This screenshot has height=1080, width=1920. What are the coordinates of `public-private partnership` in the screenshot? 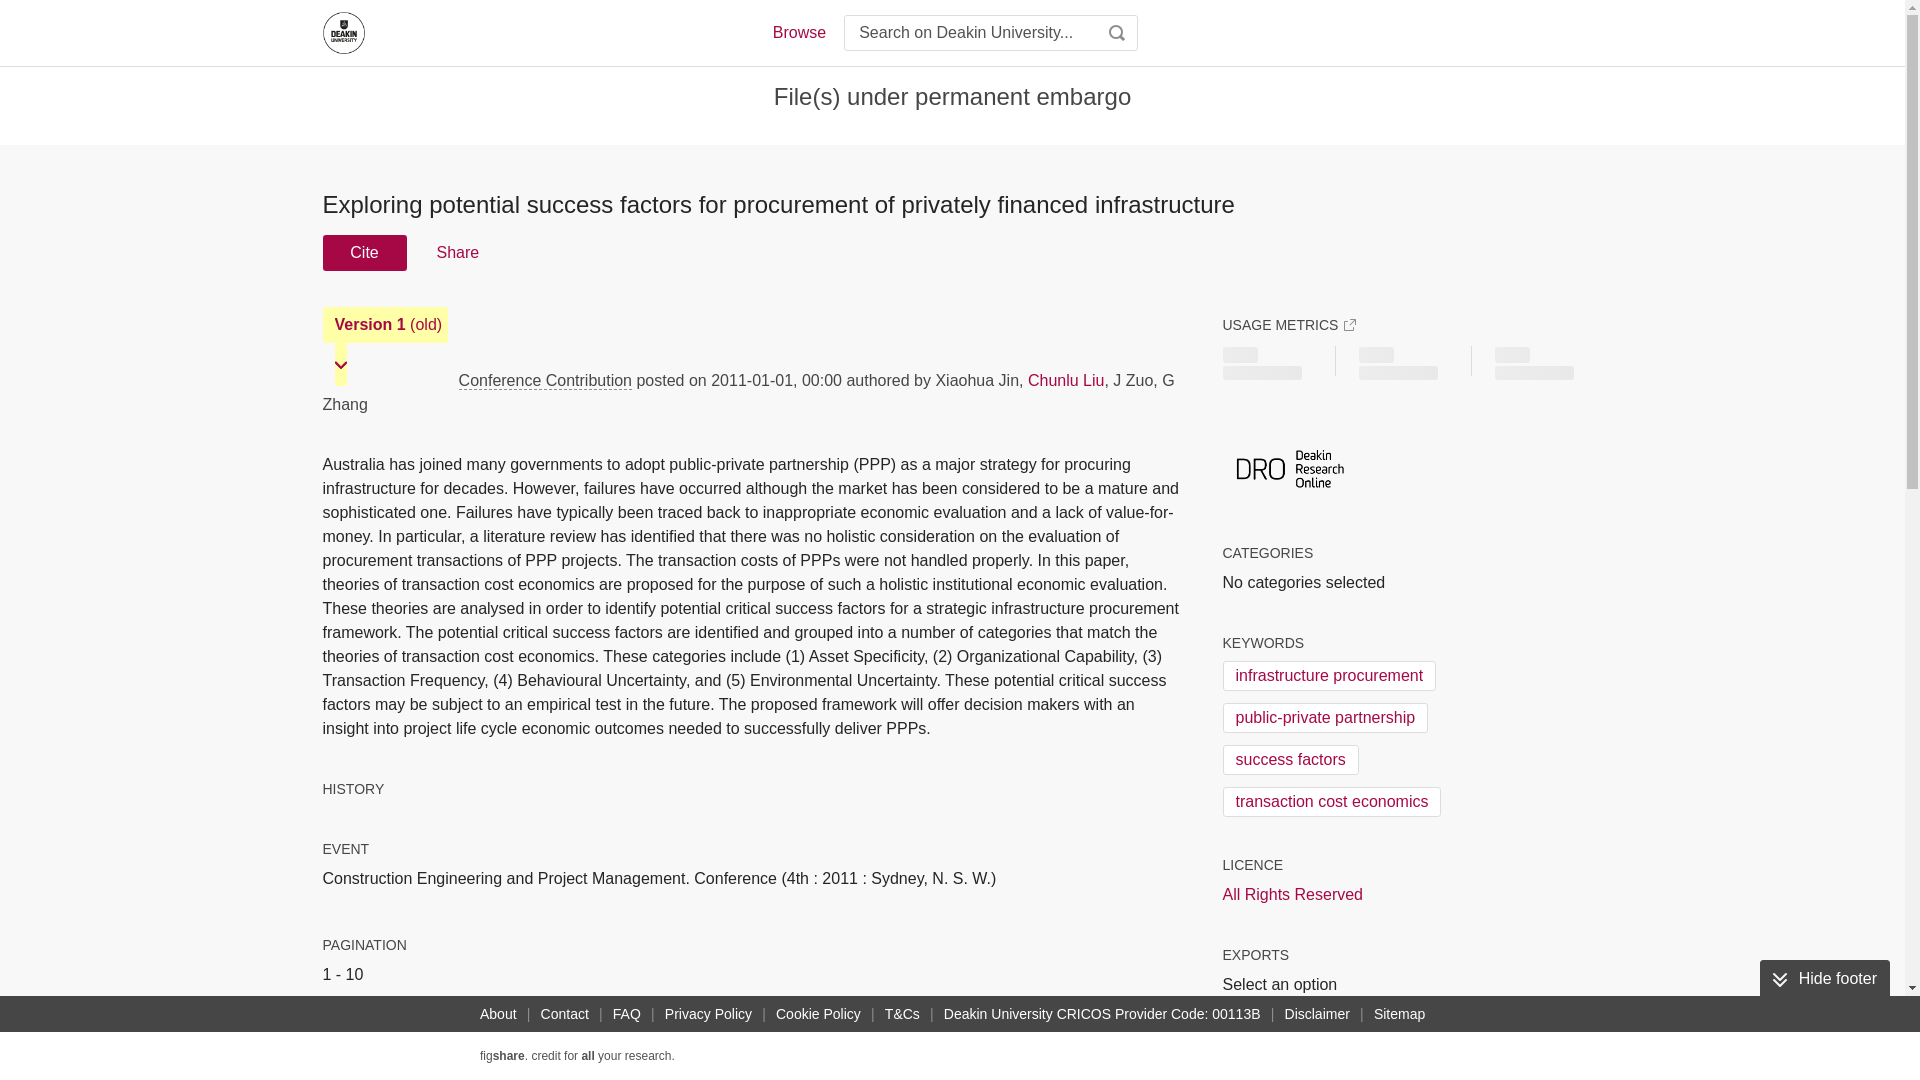 It's located at (1324, 718).